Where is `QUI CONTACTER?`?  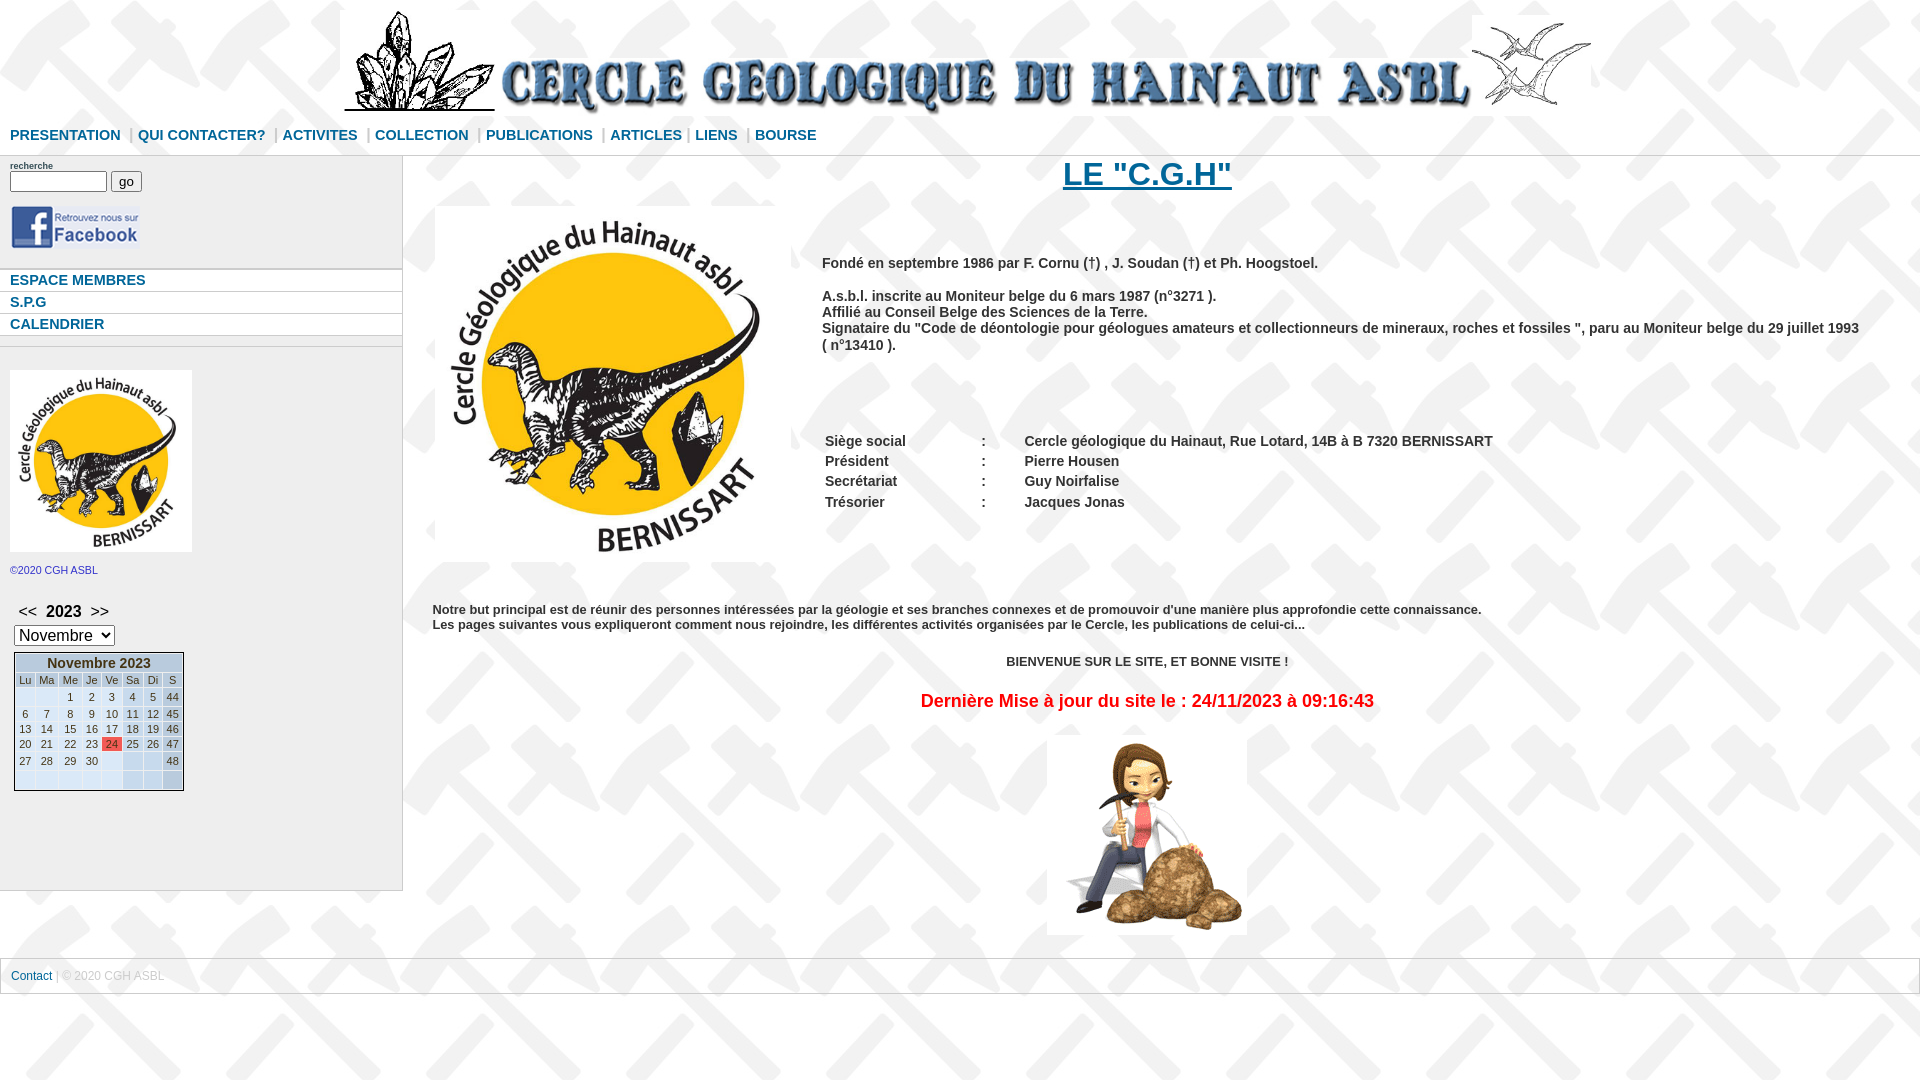 QUI CONTACTER? is located at coordinates (206, 135).